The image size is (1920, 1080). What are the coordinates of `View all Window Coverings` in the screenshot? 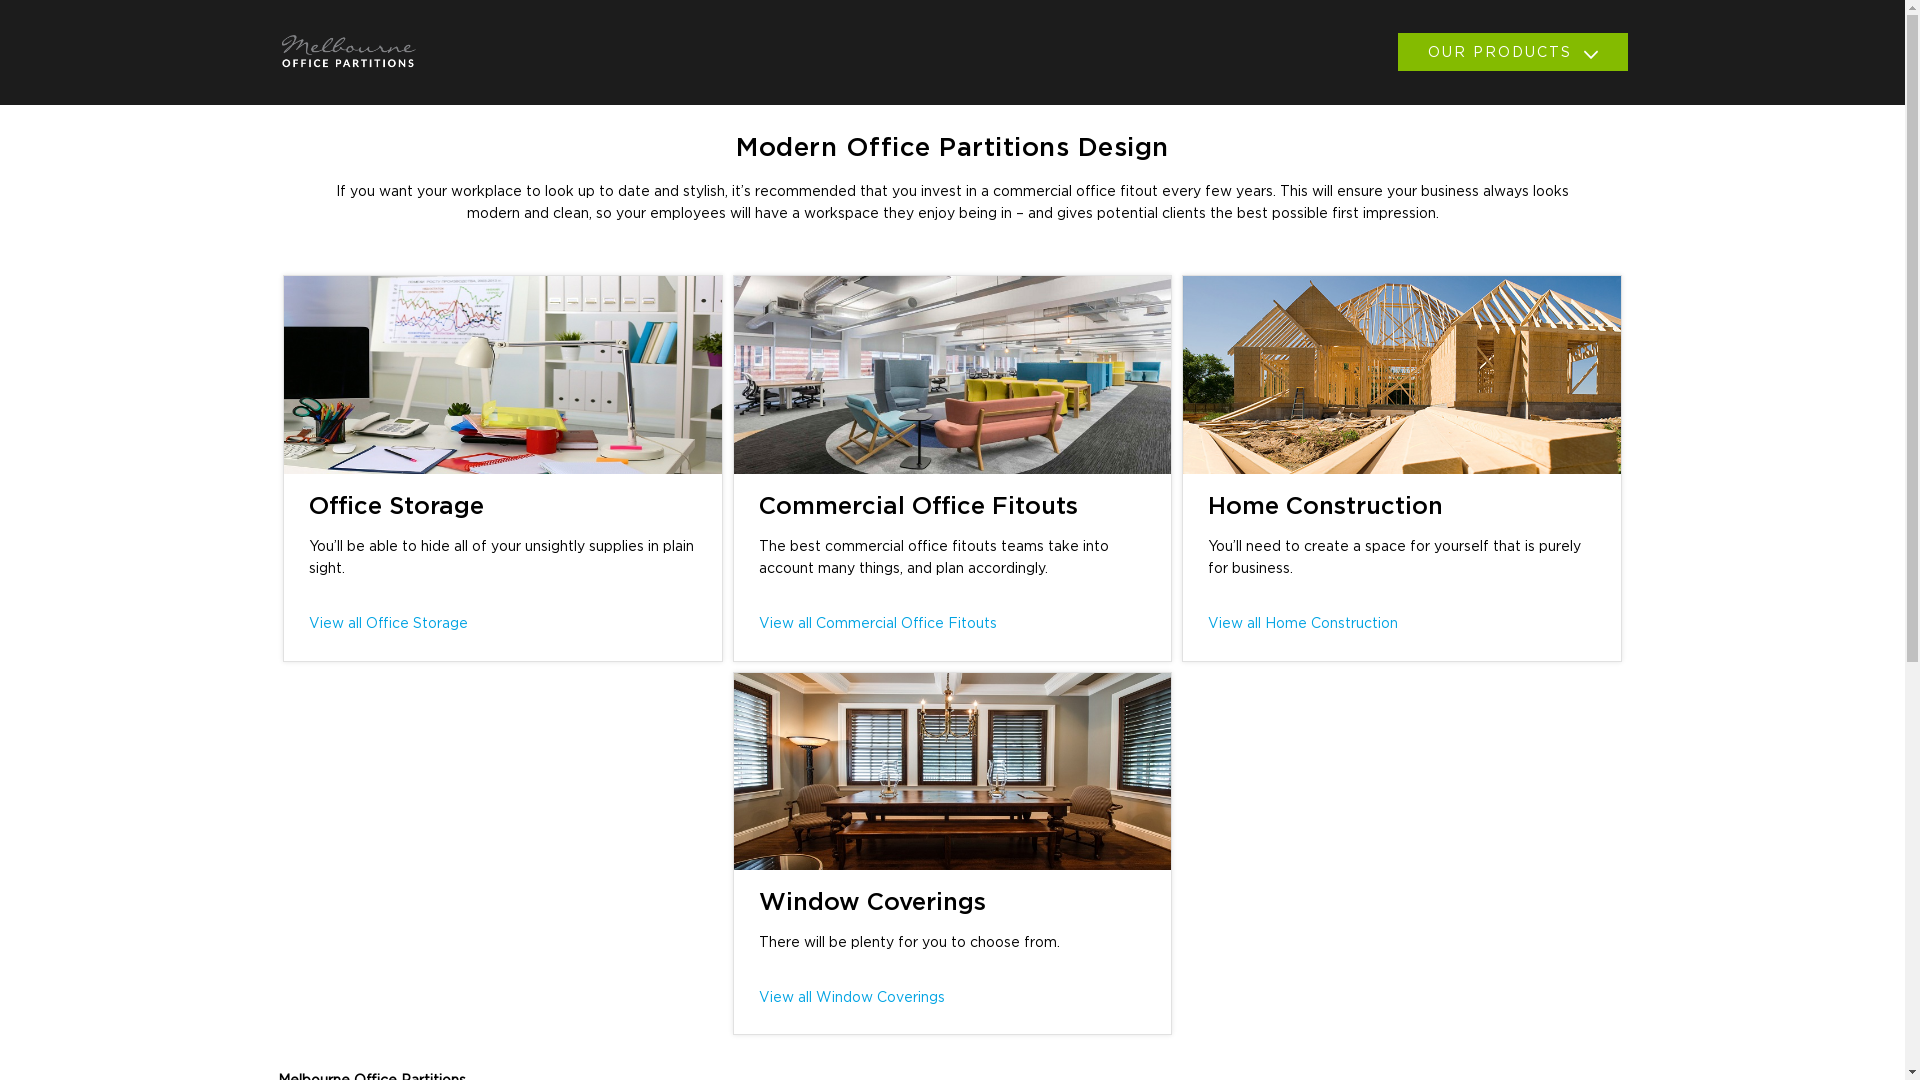 It's located at (851, 998).